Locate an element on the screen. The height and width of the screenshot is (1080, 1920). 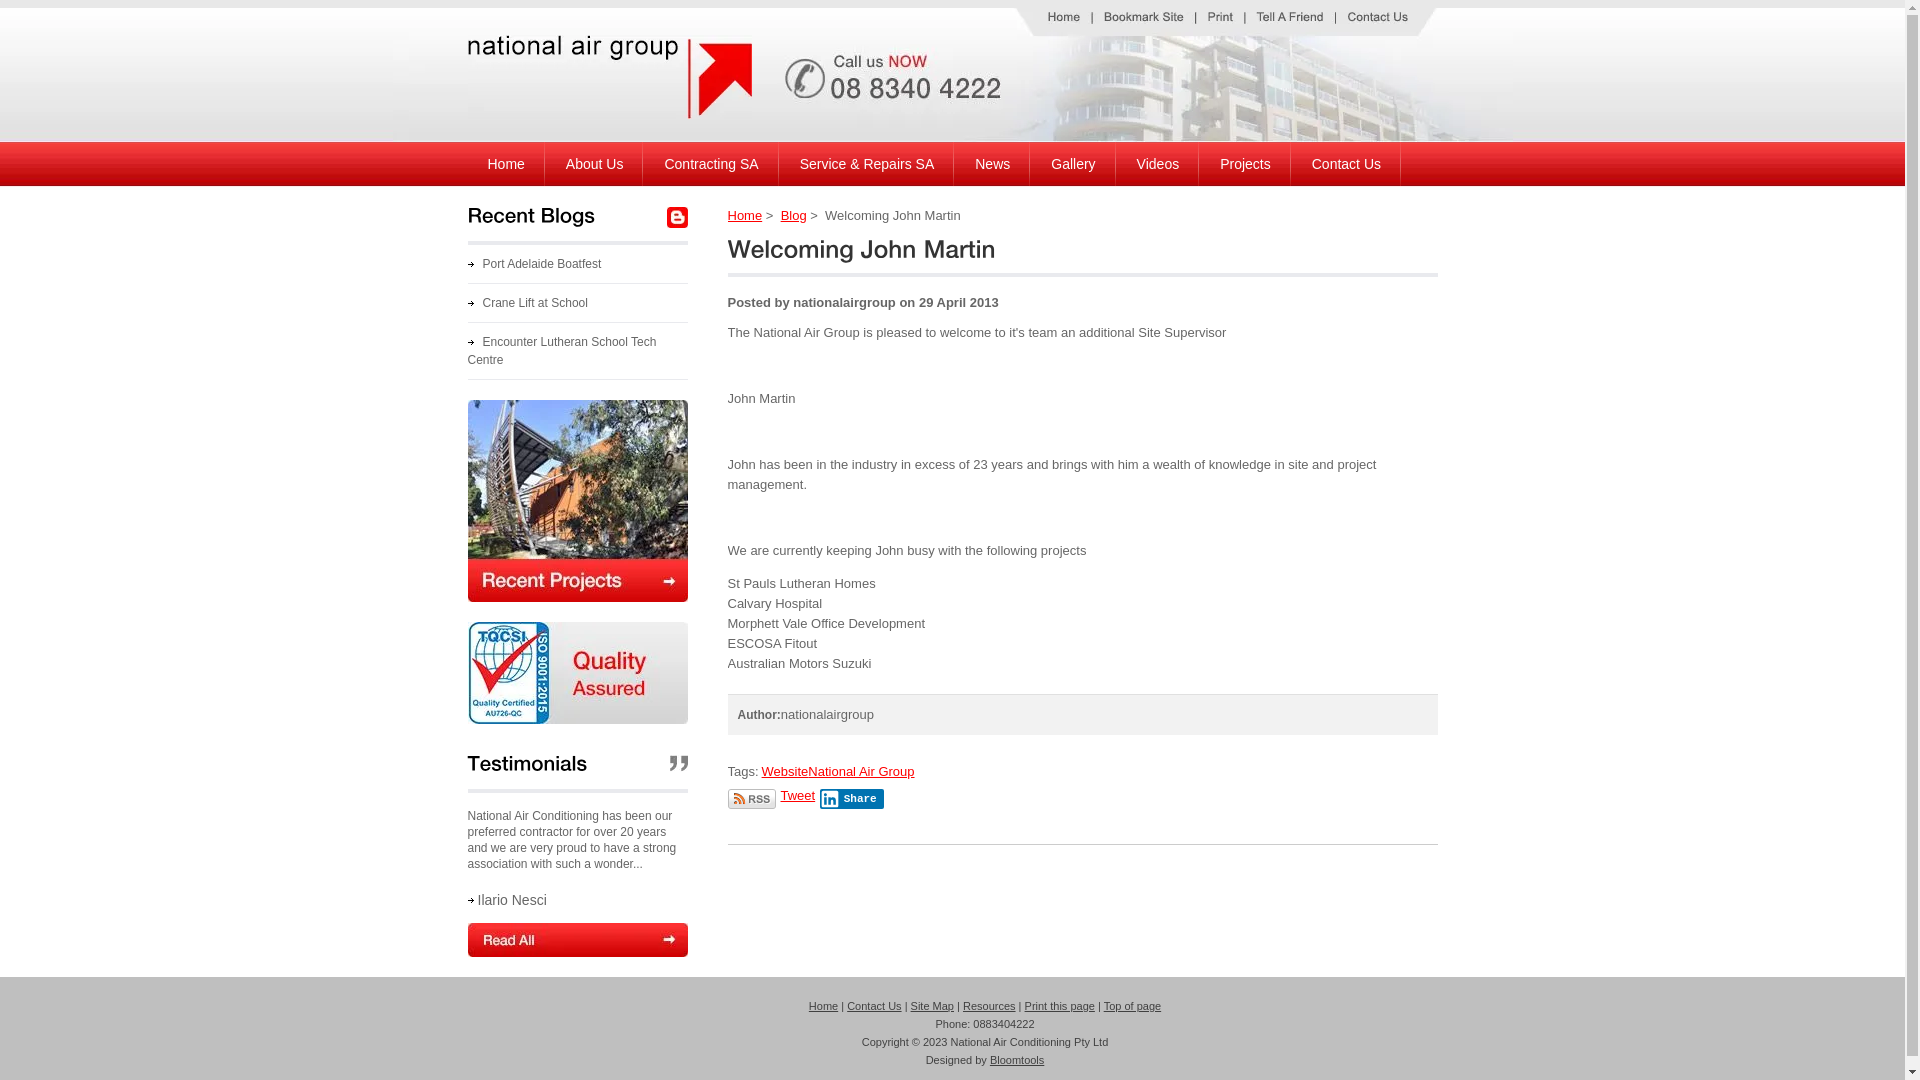
Contracting SA is located at coordinates (711, 164).